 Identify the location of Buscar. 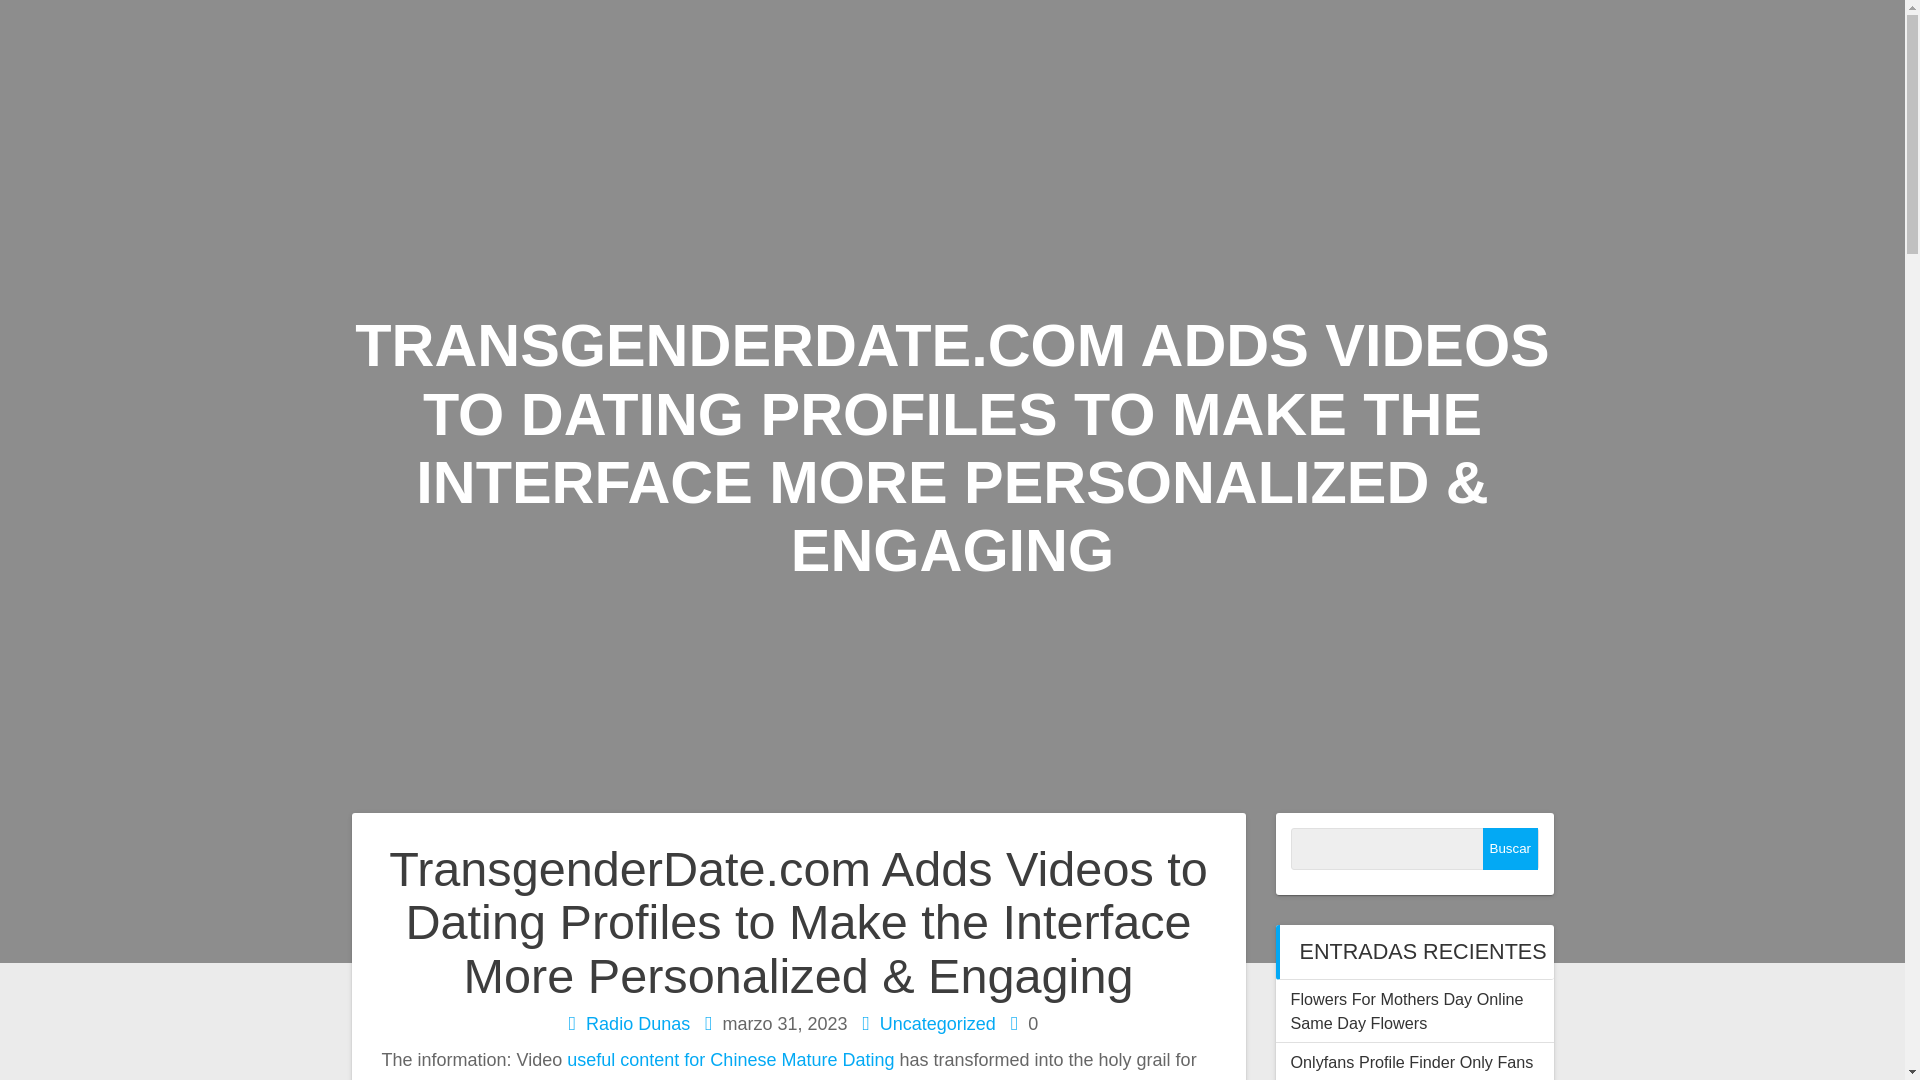
(1510, 849).